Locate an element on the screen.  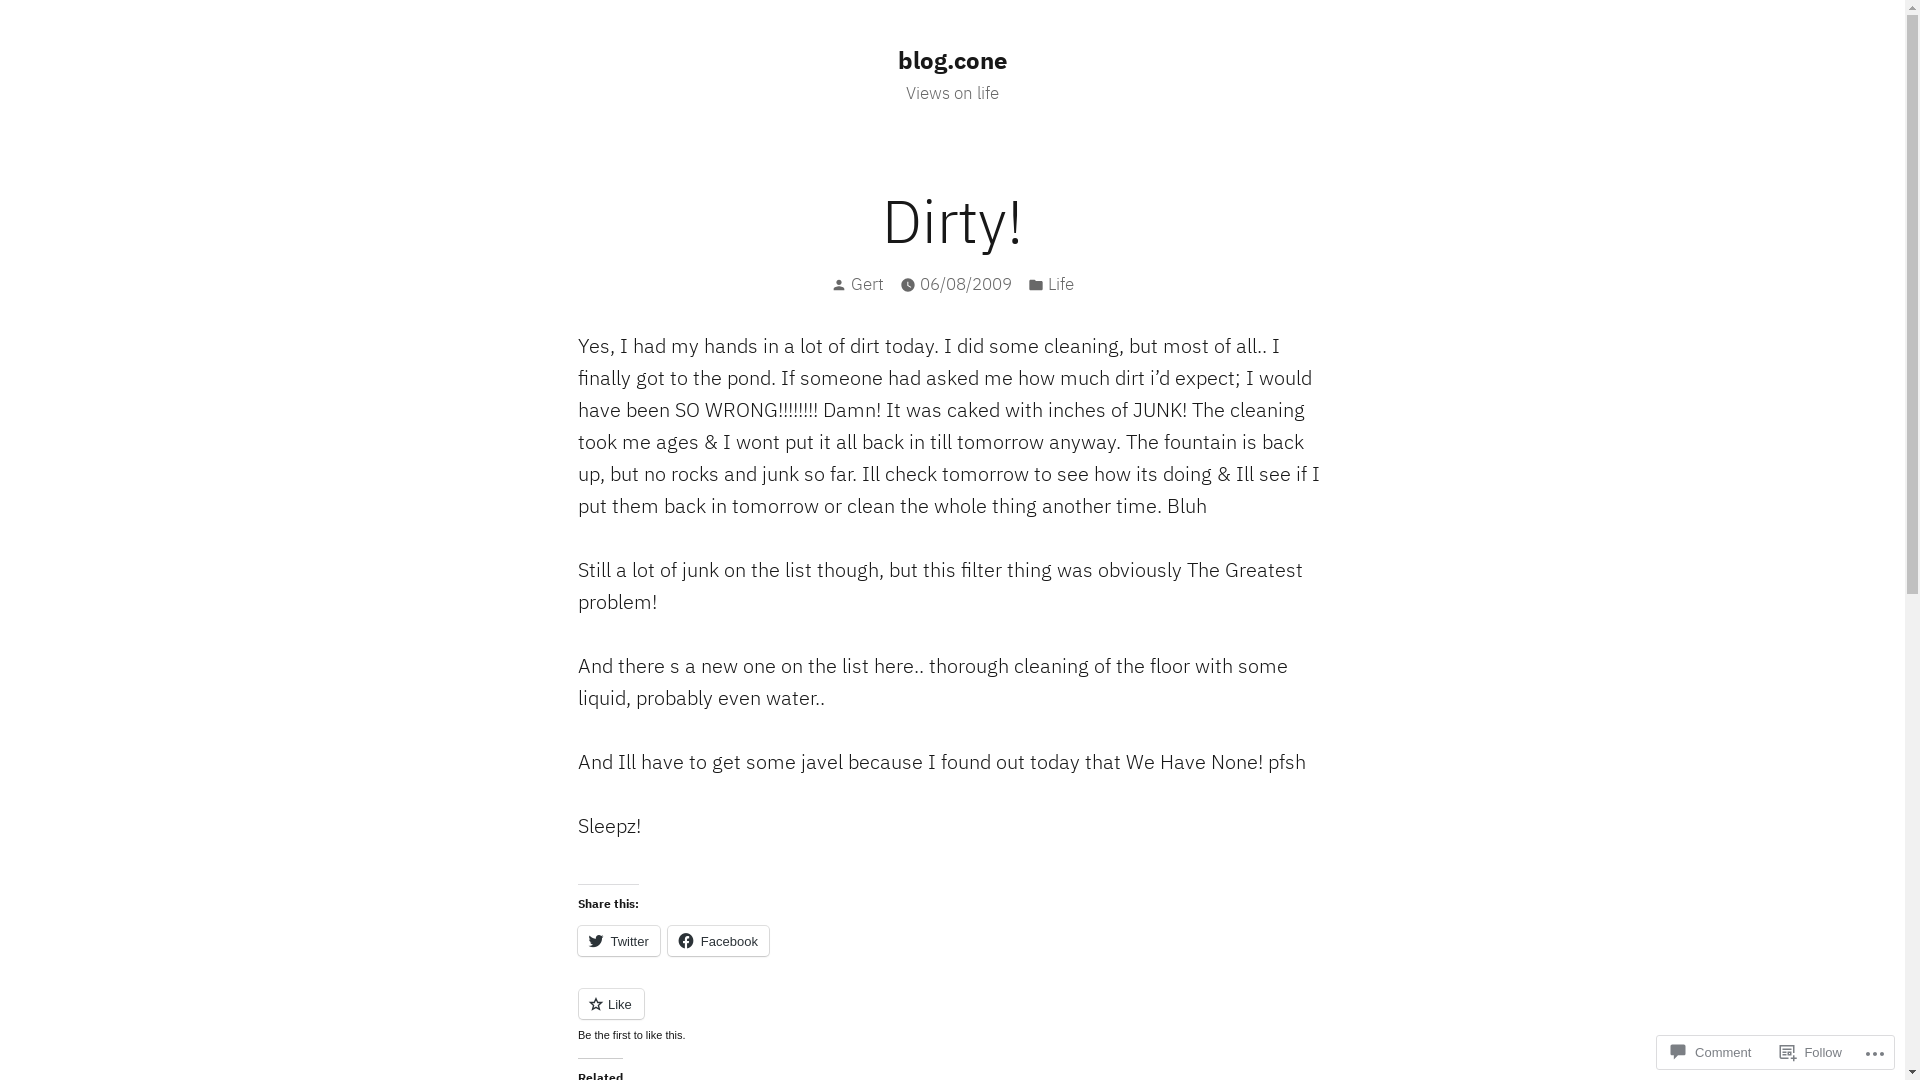
Gert is located at coordinates (868, 284).